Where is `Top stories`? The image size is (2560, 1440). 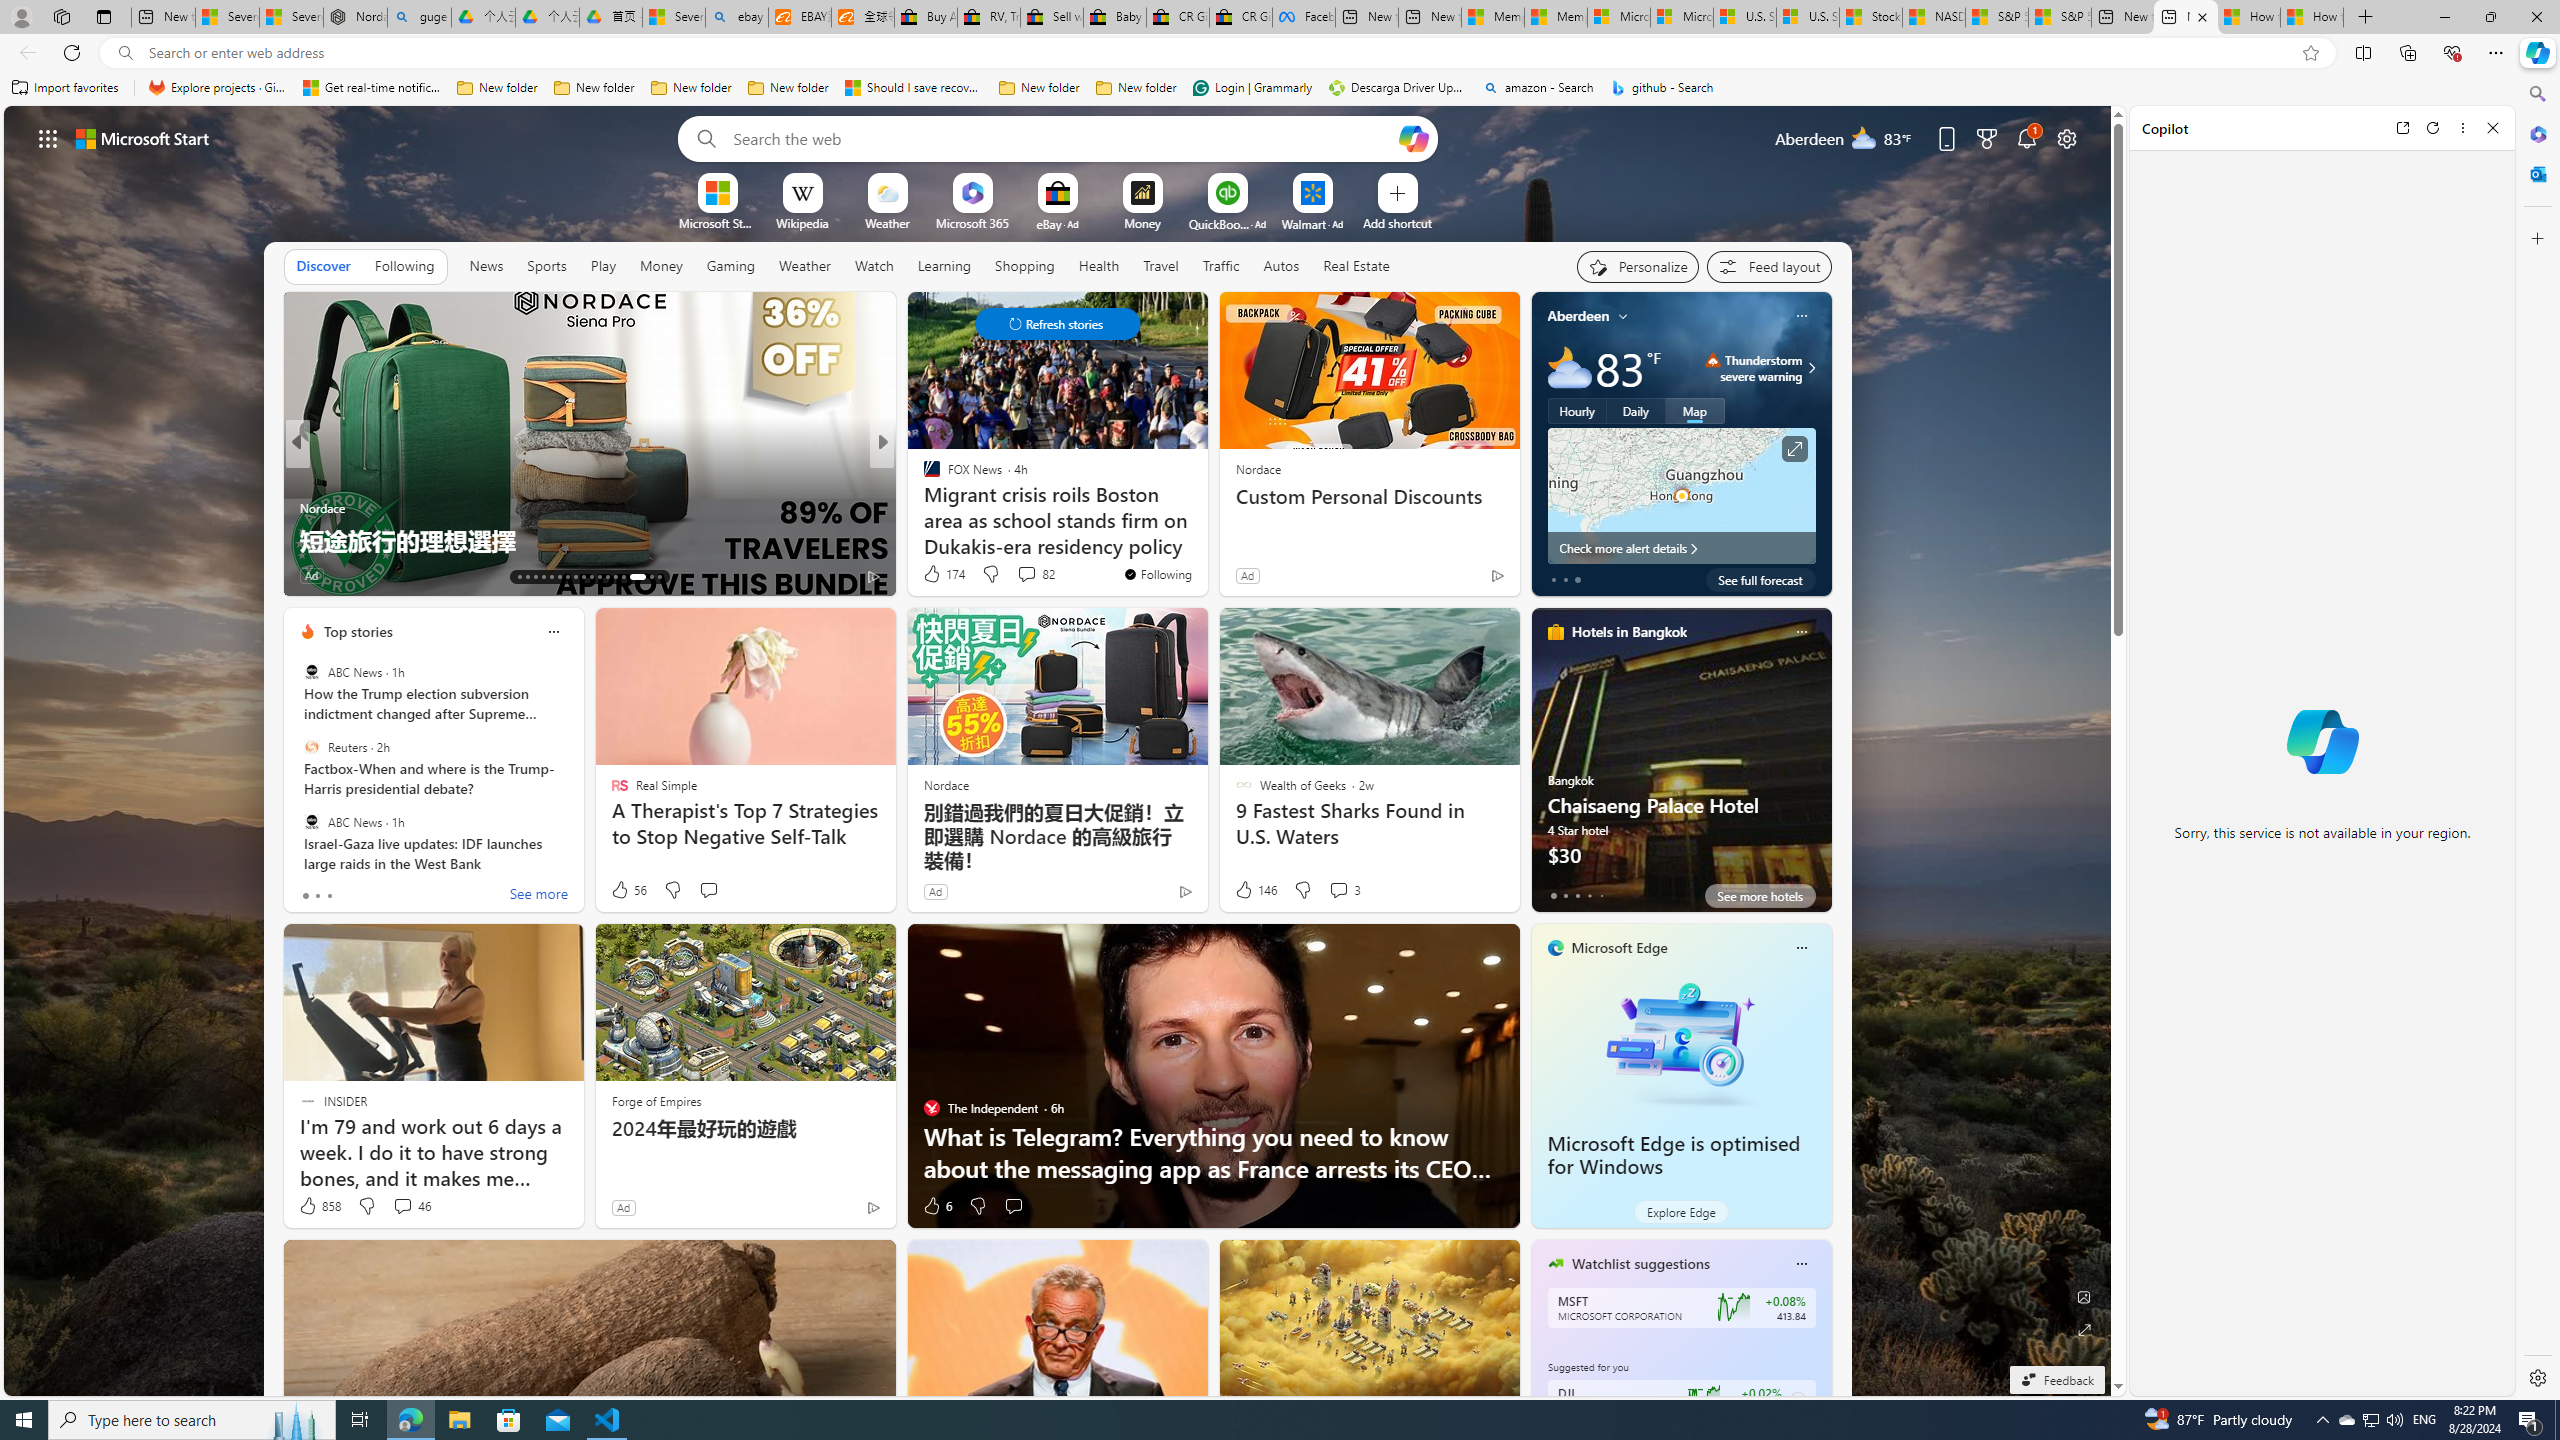
Top stories is located at coordinates (358, 632).